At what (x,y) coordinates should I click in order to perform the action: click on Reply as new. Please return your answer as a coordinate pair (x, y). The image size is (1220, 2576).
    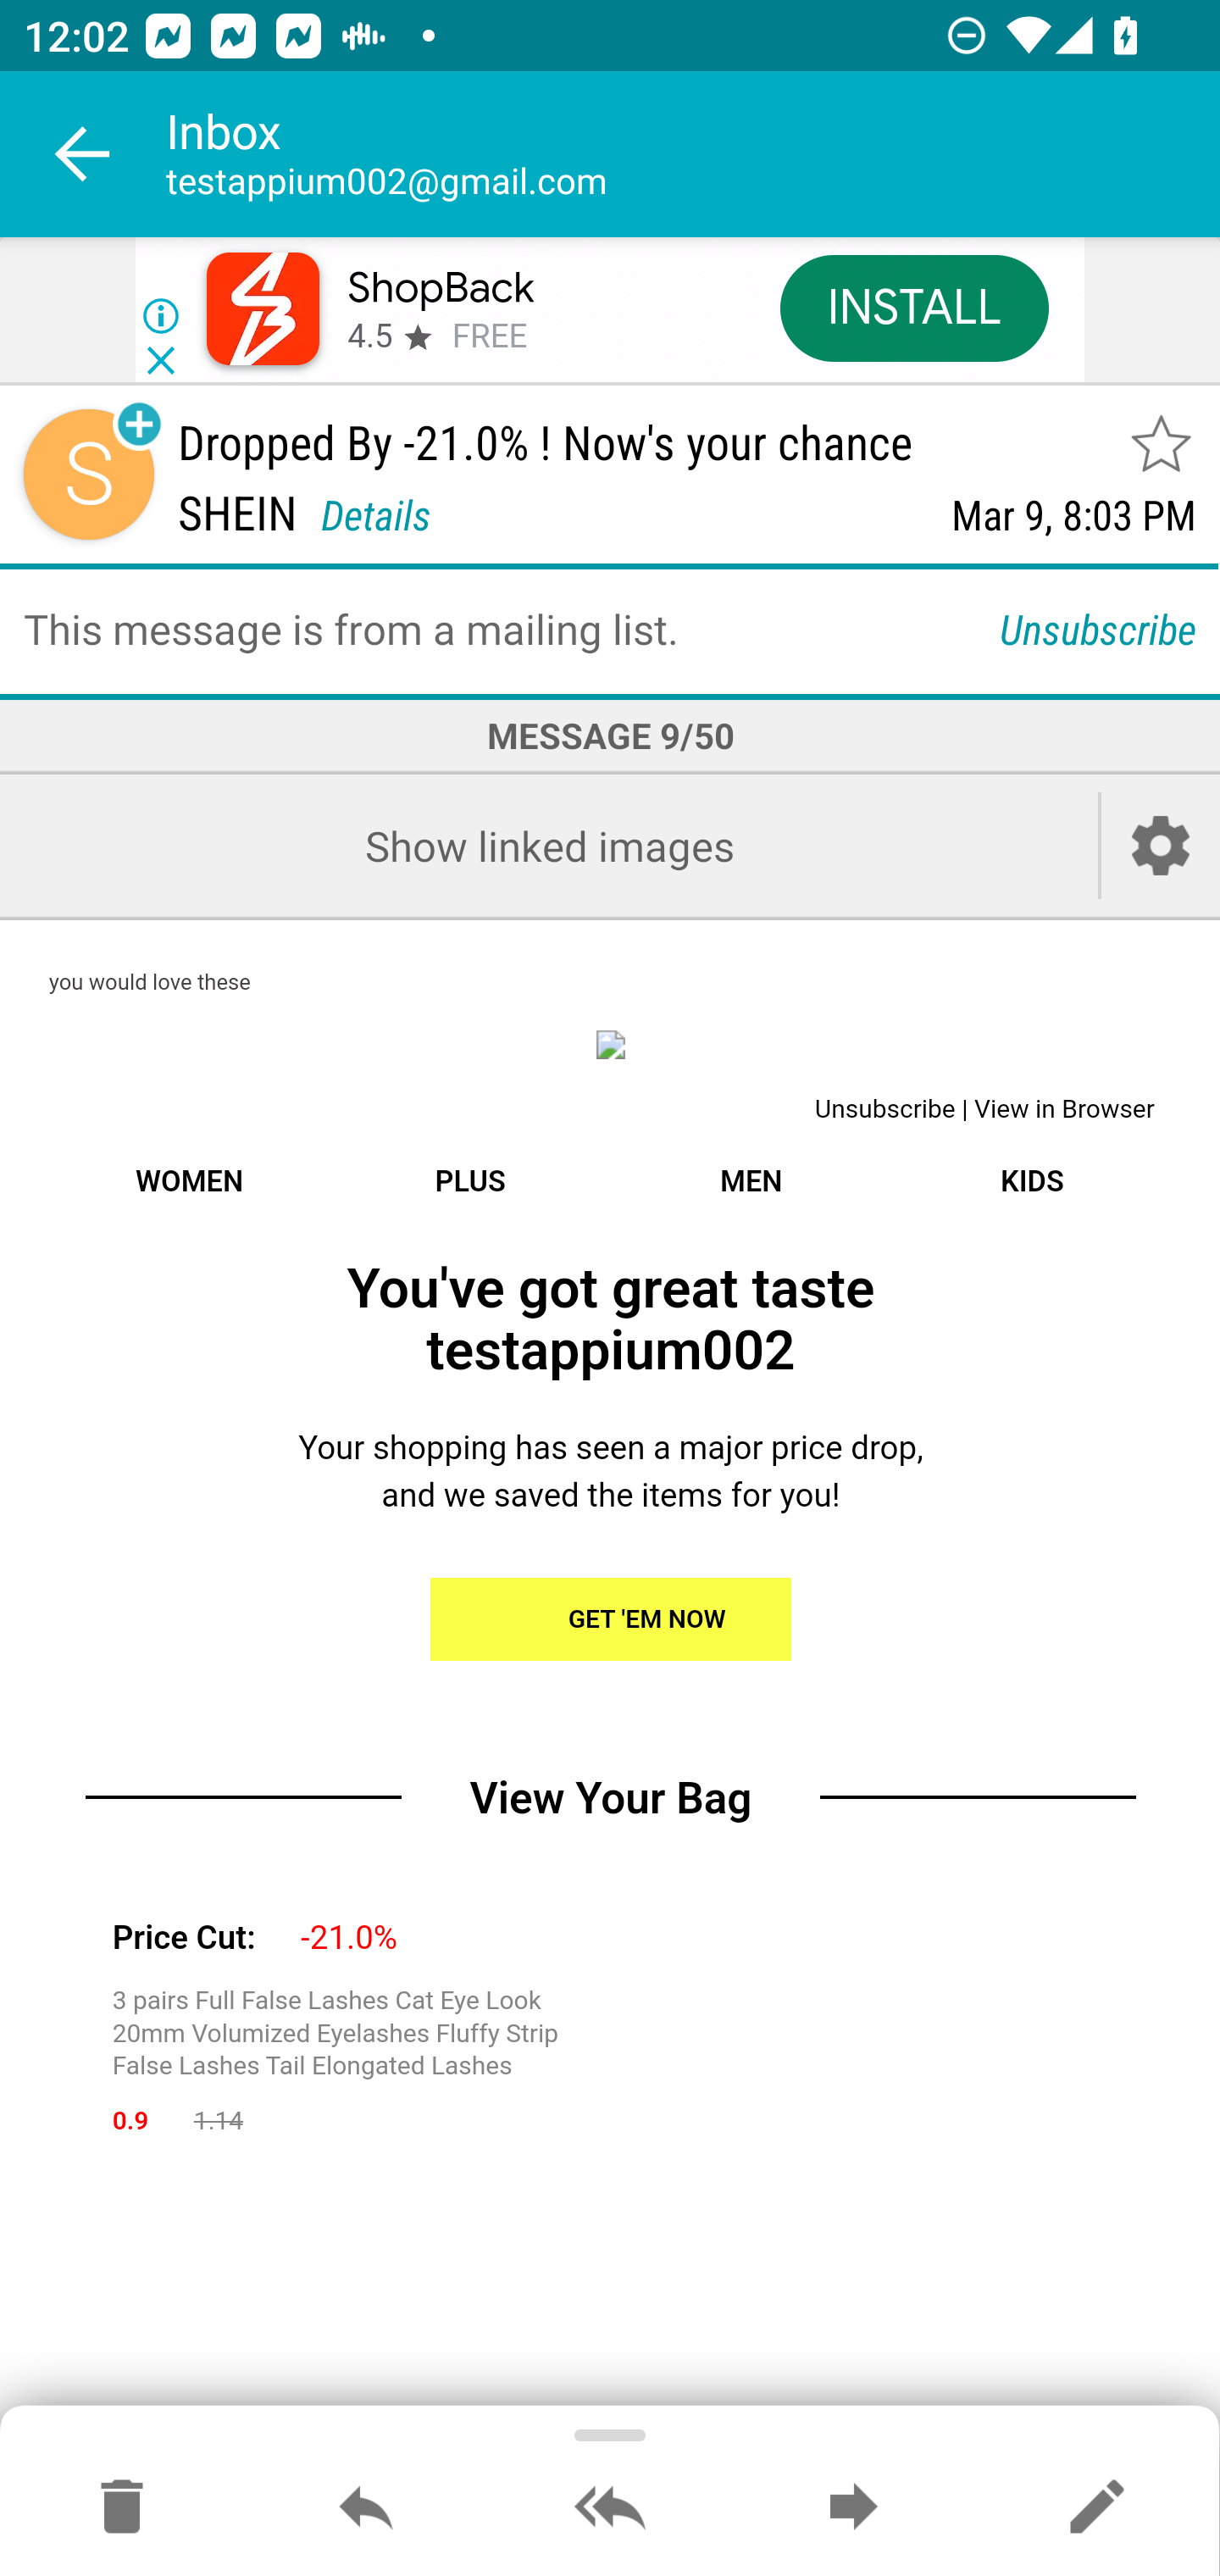
    Looking at the image, I should click on (1096, 2508).